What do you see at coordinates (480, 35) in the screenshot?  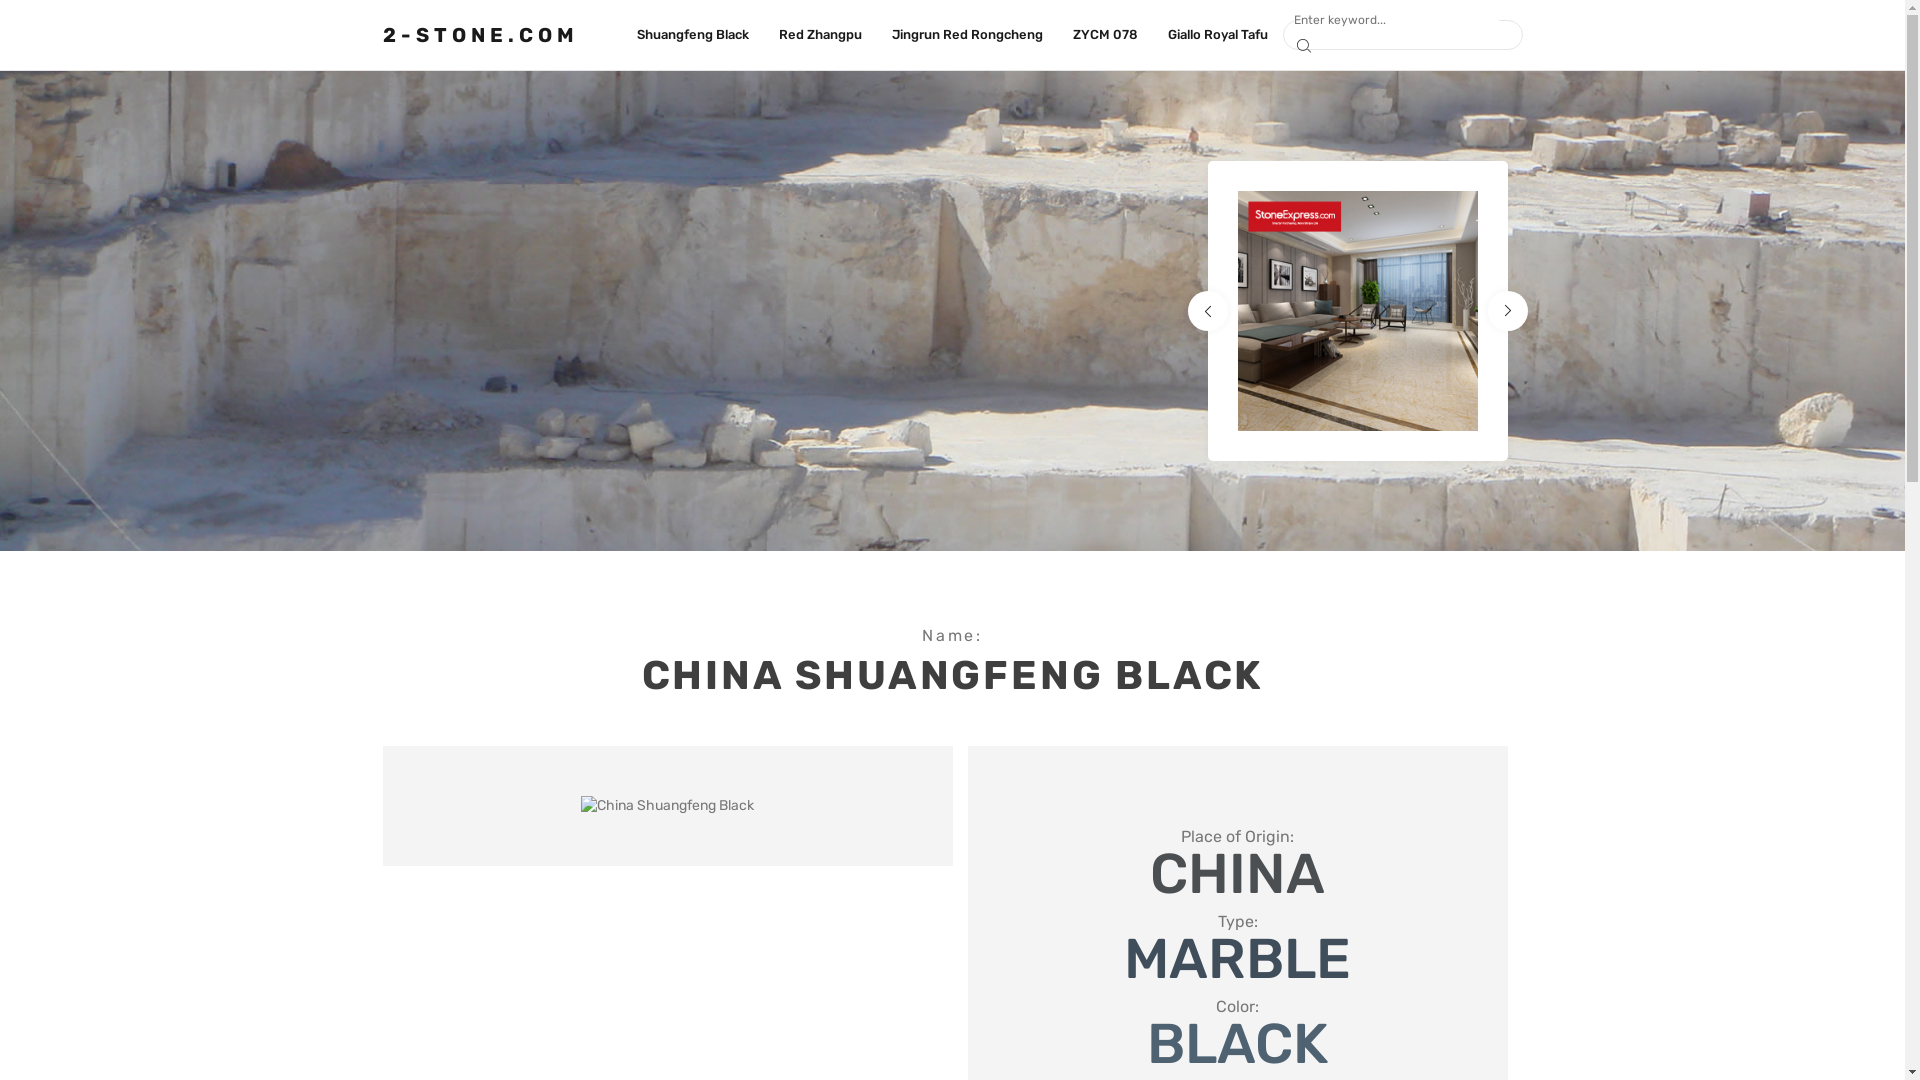 I see `2-STONE.COM` at bounding box center [480, 35].